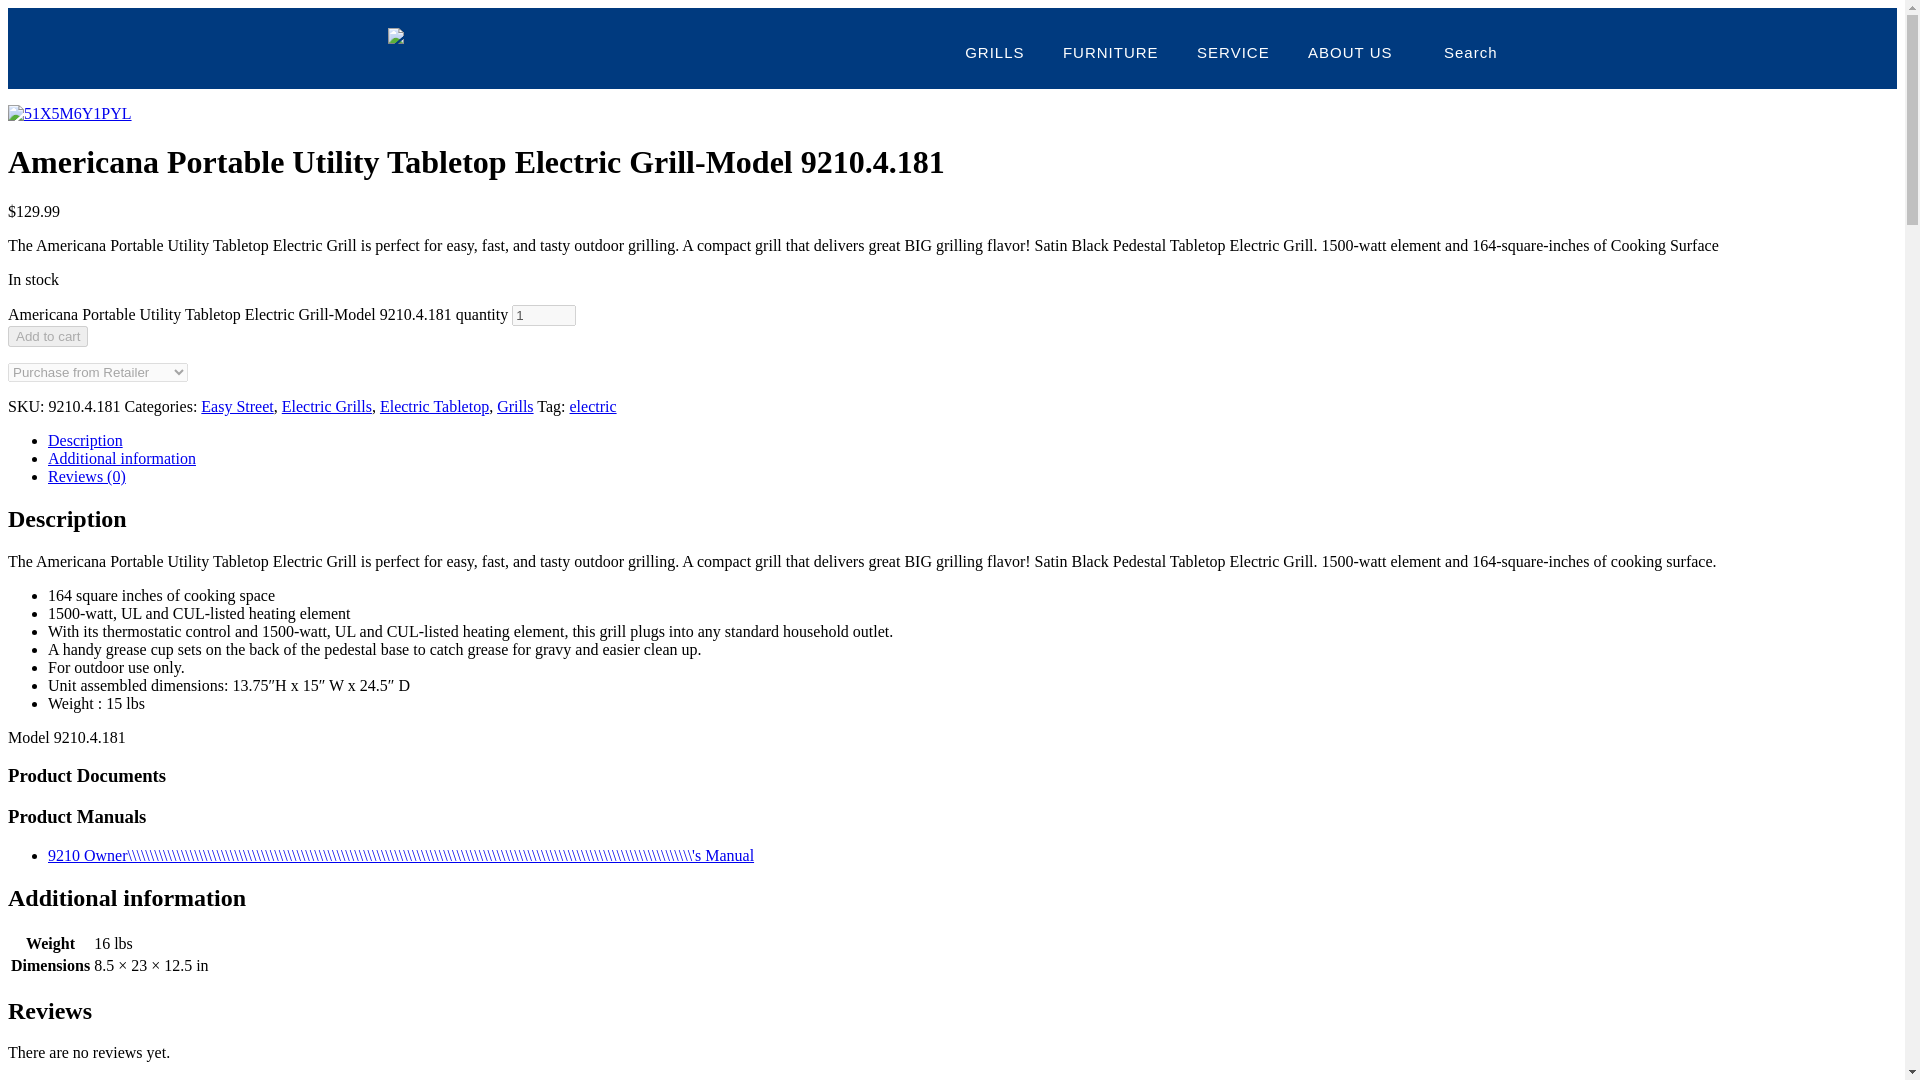 The width and height of the screenshot is (1920, 1080). I want to click on Electric Grills, so click(327, 406).